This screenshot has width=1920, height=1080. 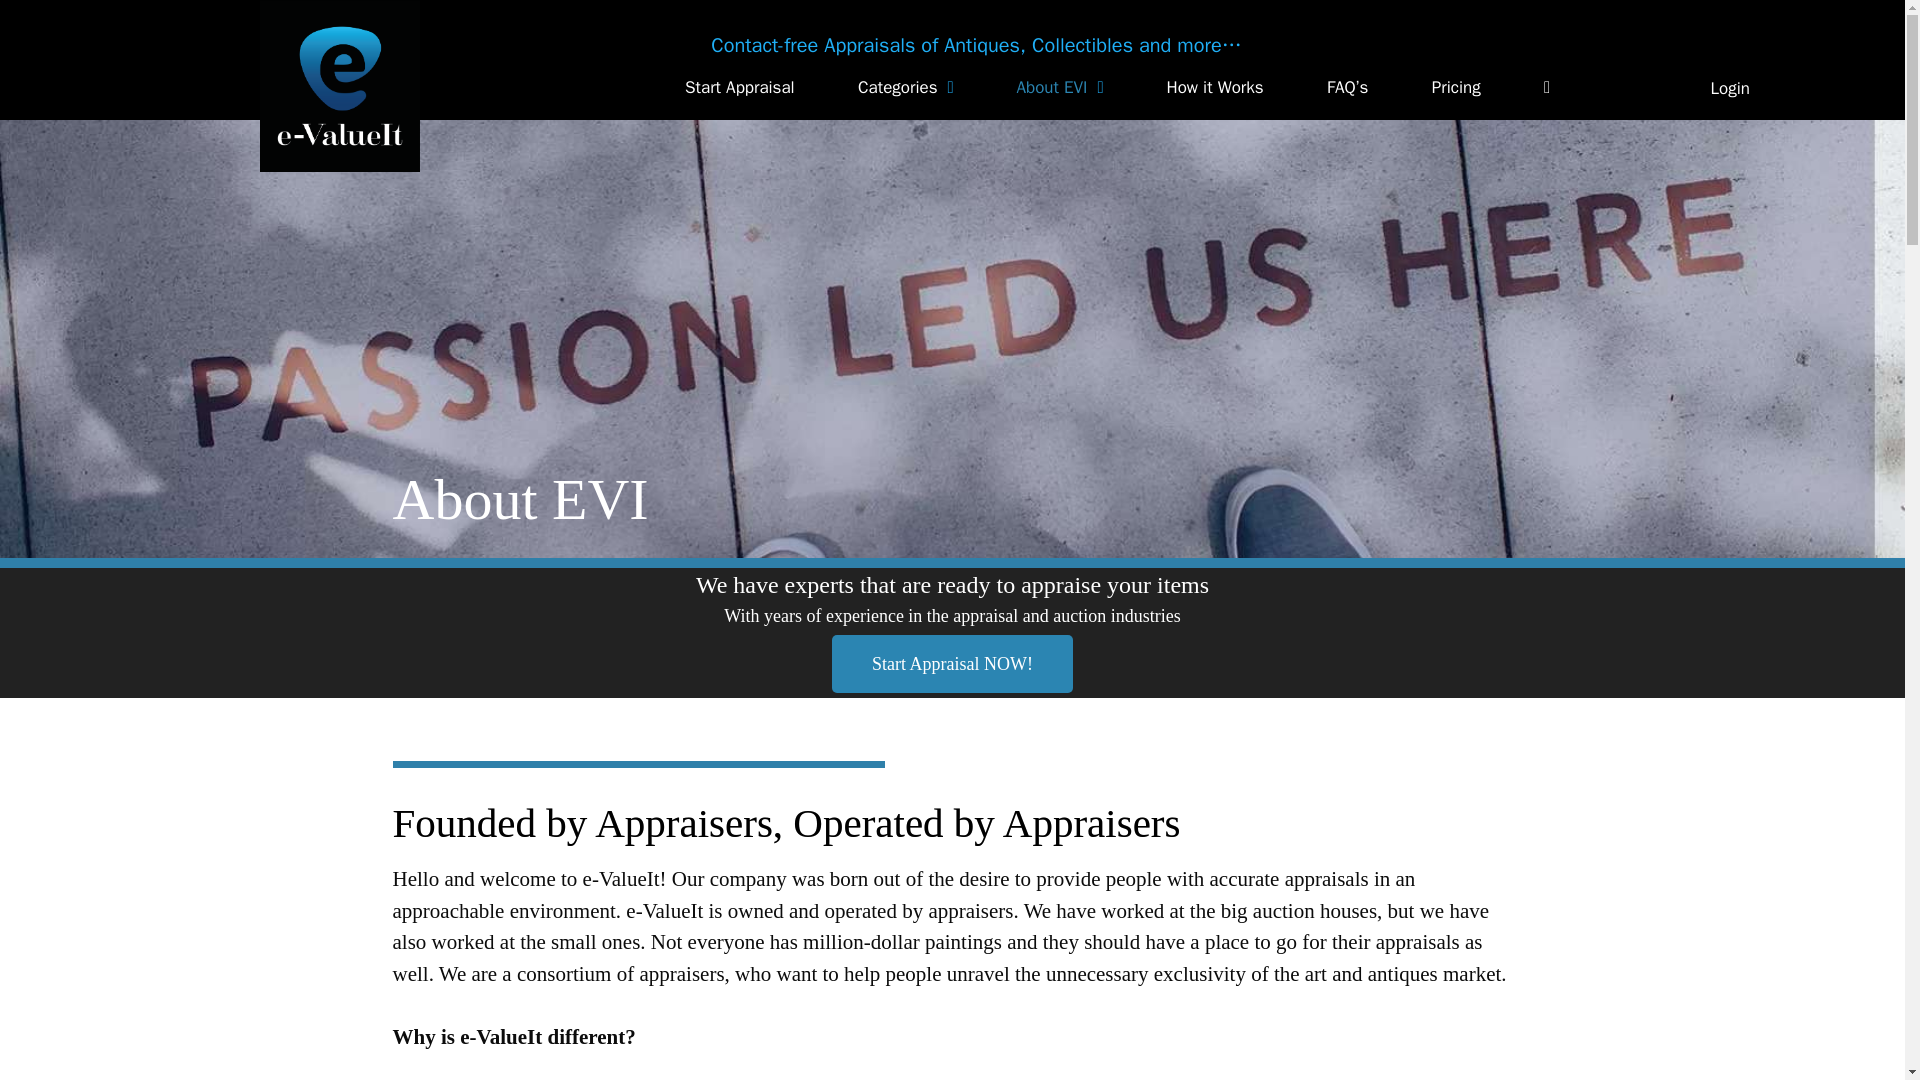 What do you see at coordinates (340, 86) in the screenshot?
I see `e-ValueIt` at bounding box center [340, 86].